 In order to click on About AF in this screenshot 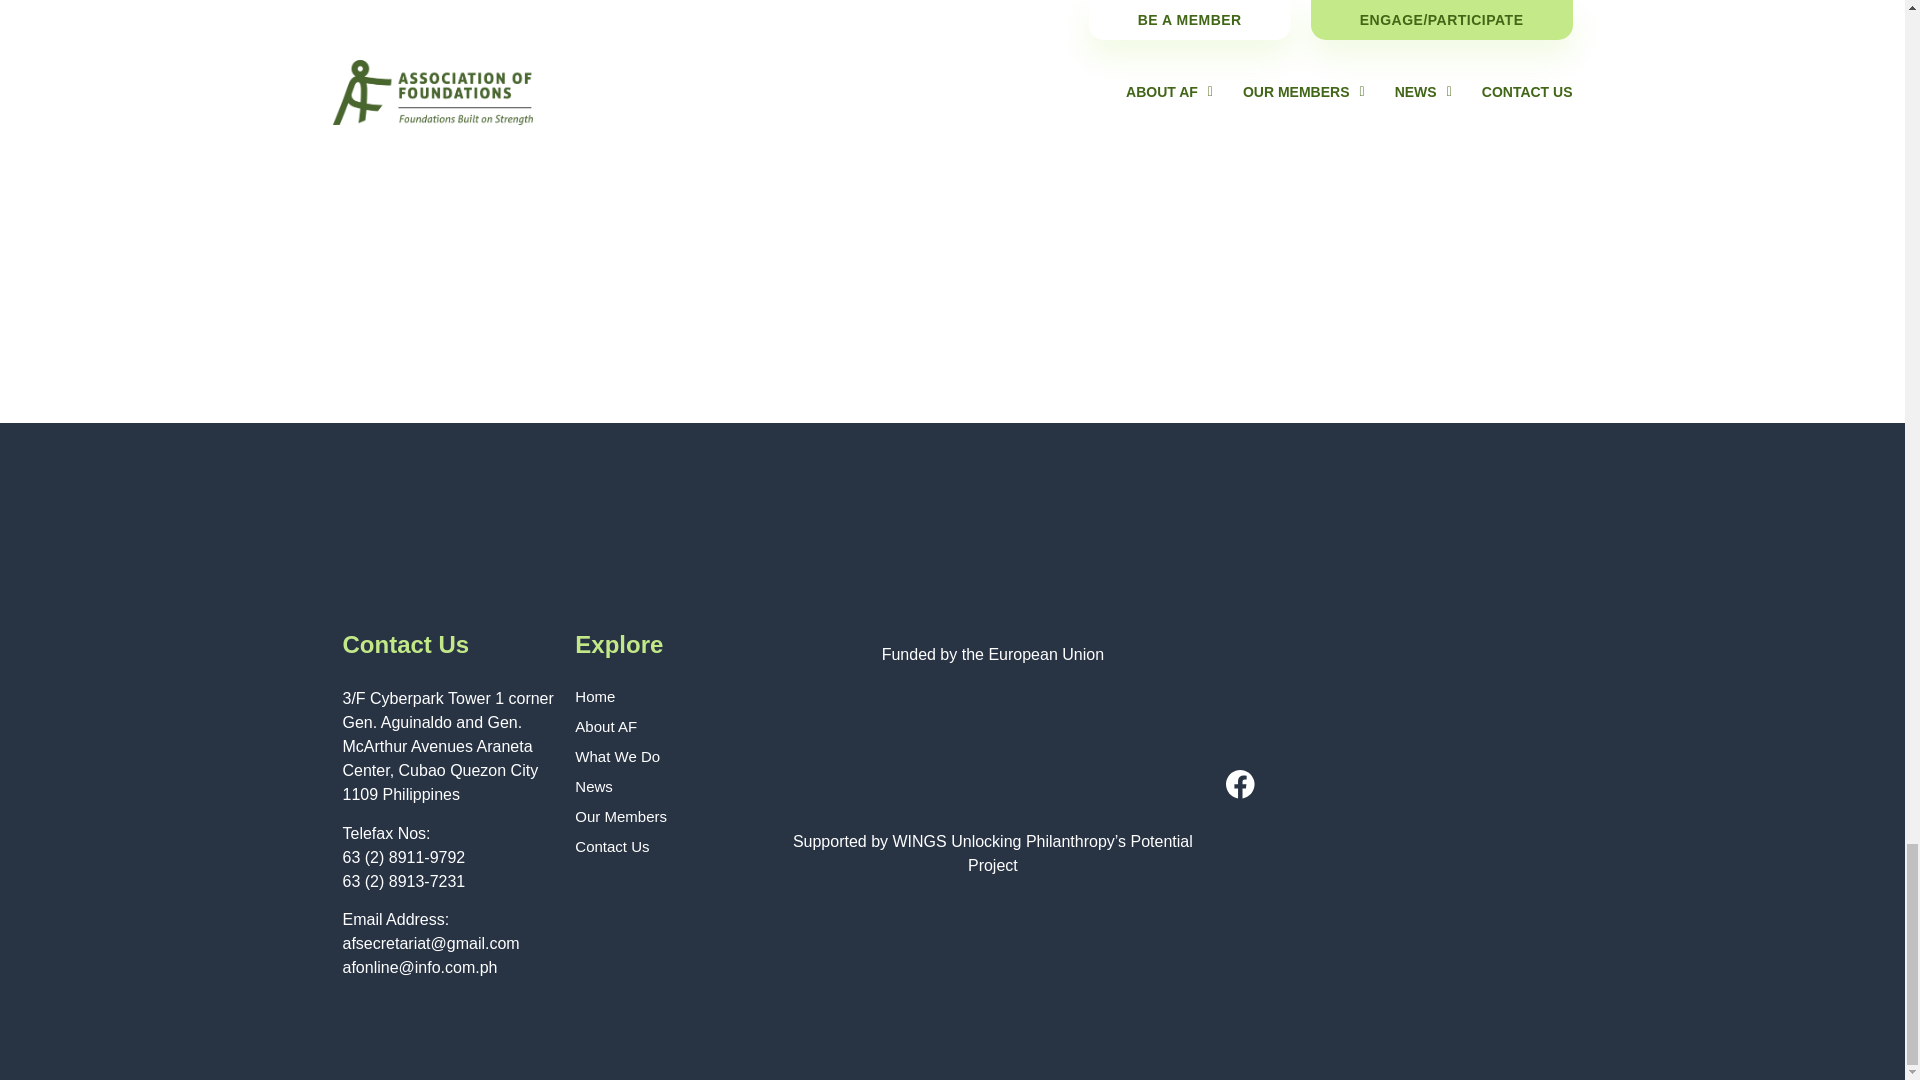, I will do `click(666, 726)`.